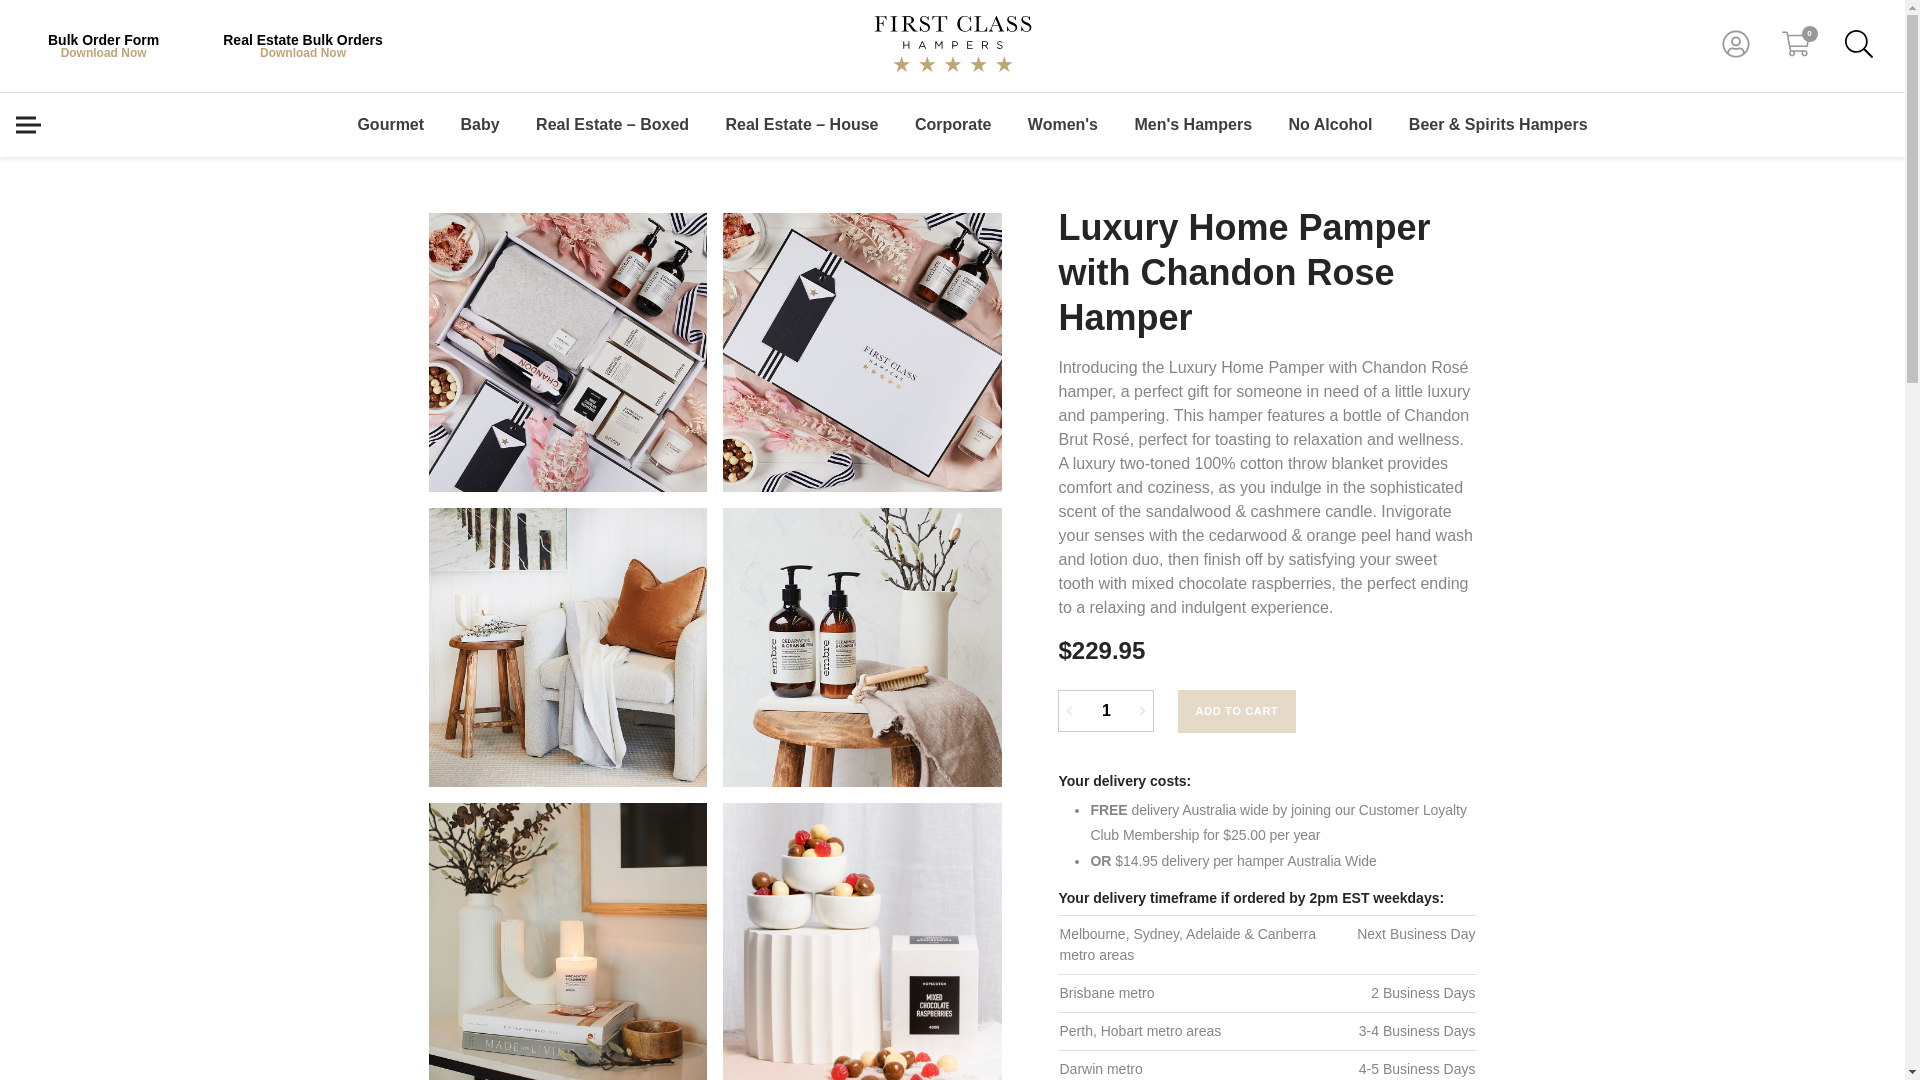  What do you see at coordinates (1105, 711) in the screenshot?
I see `1` at bounding box center [1105, 711].